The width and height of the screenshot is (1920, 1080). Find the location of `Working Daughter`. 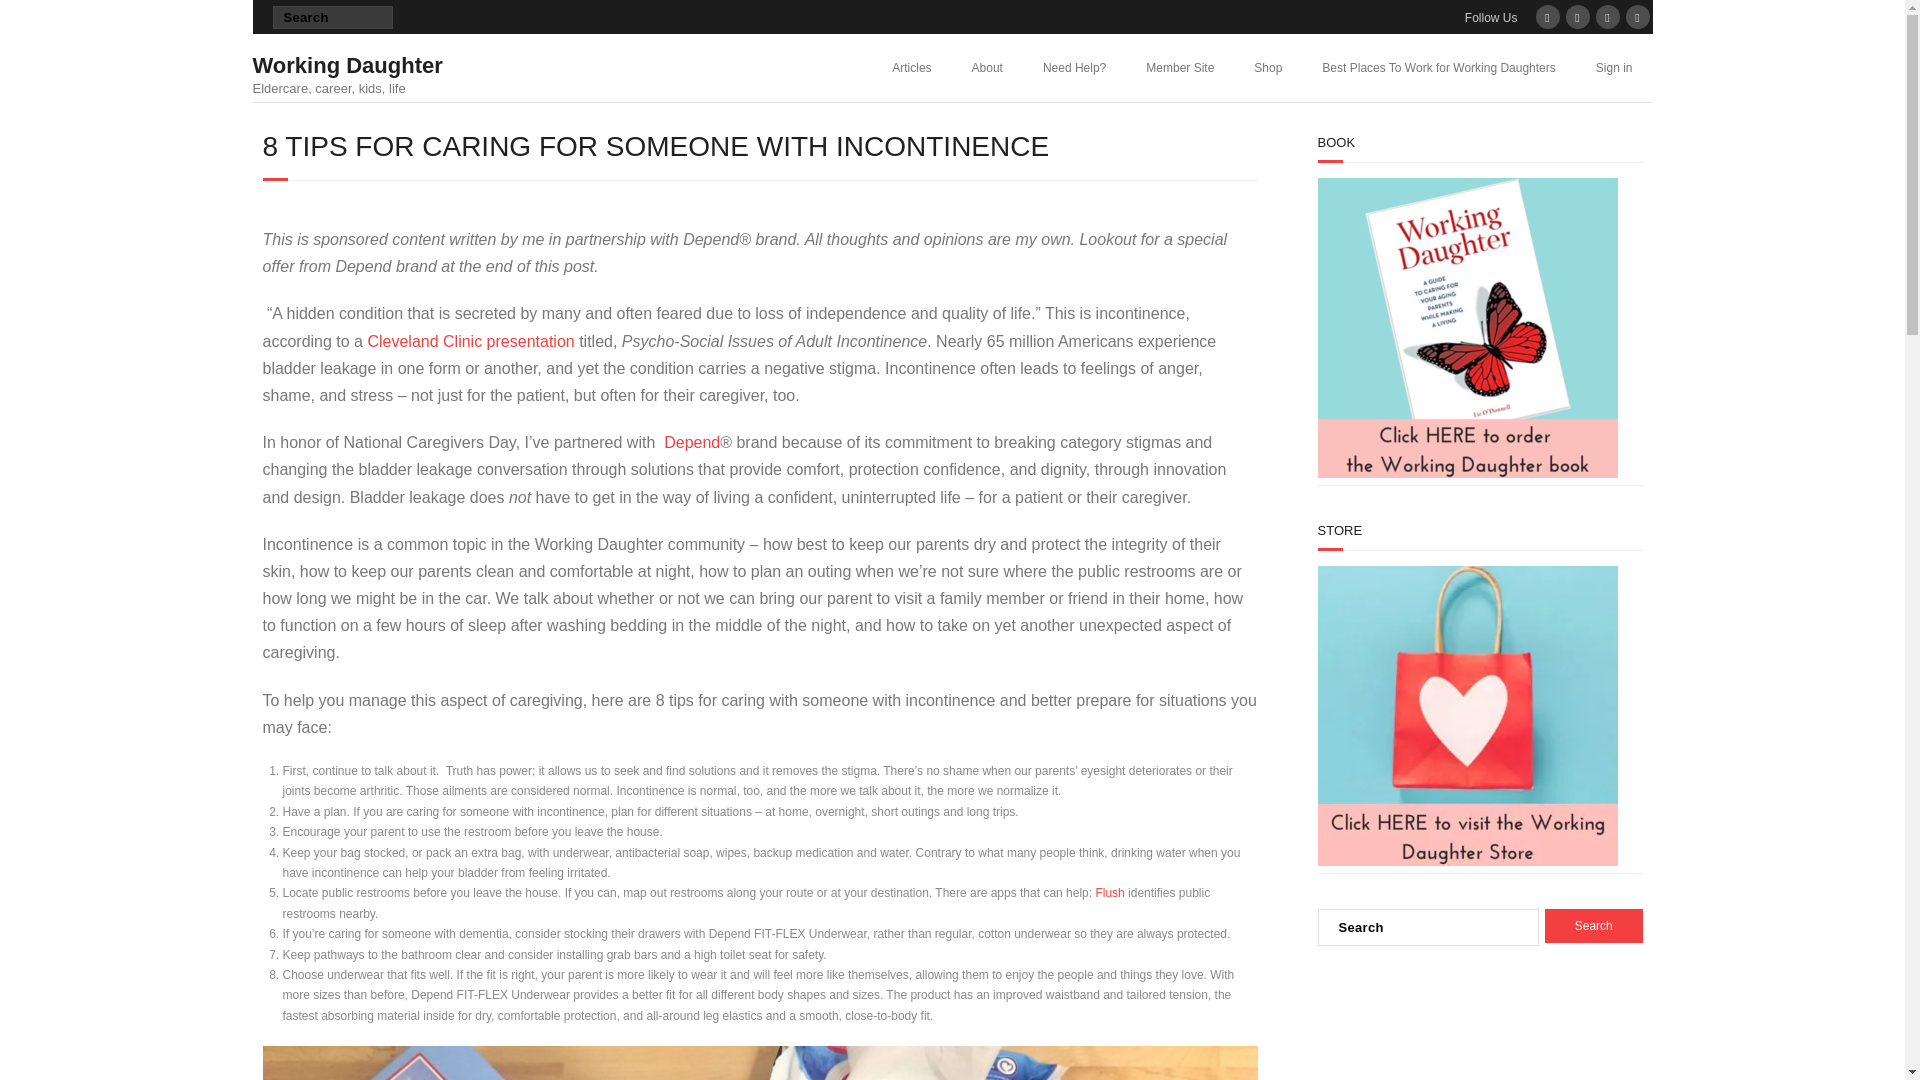

Working Daughter is located at coordinates (346, 65).